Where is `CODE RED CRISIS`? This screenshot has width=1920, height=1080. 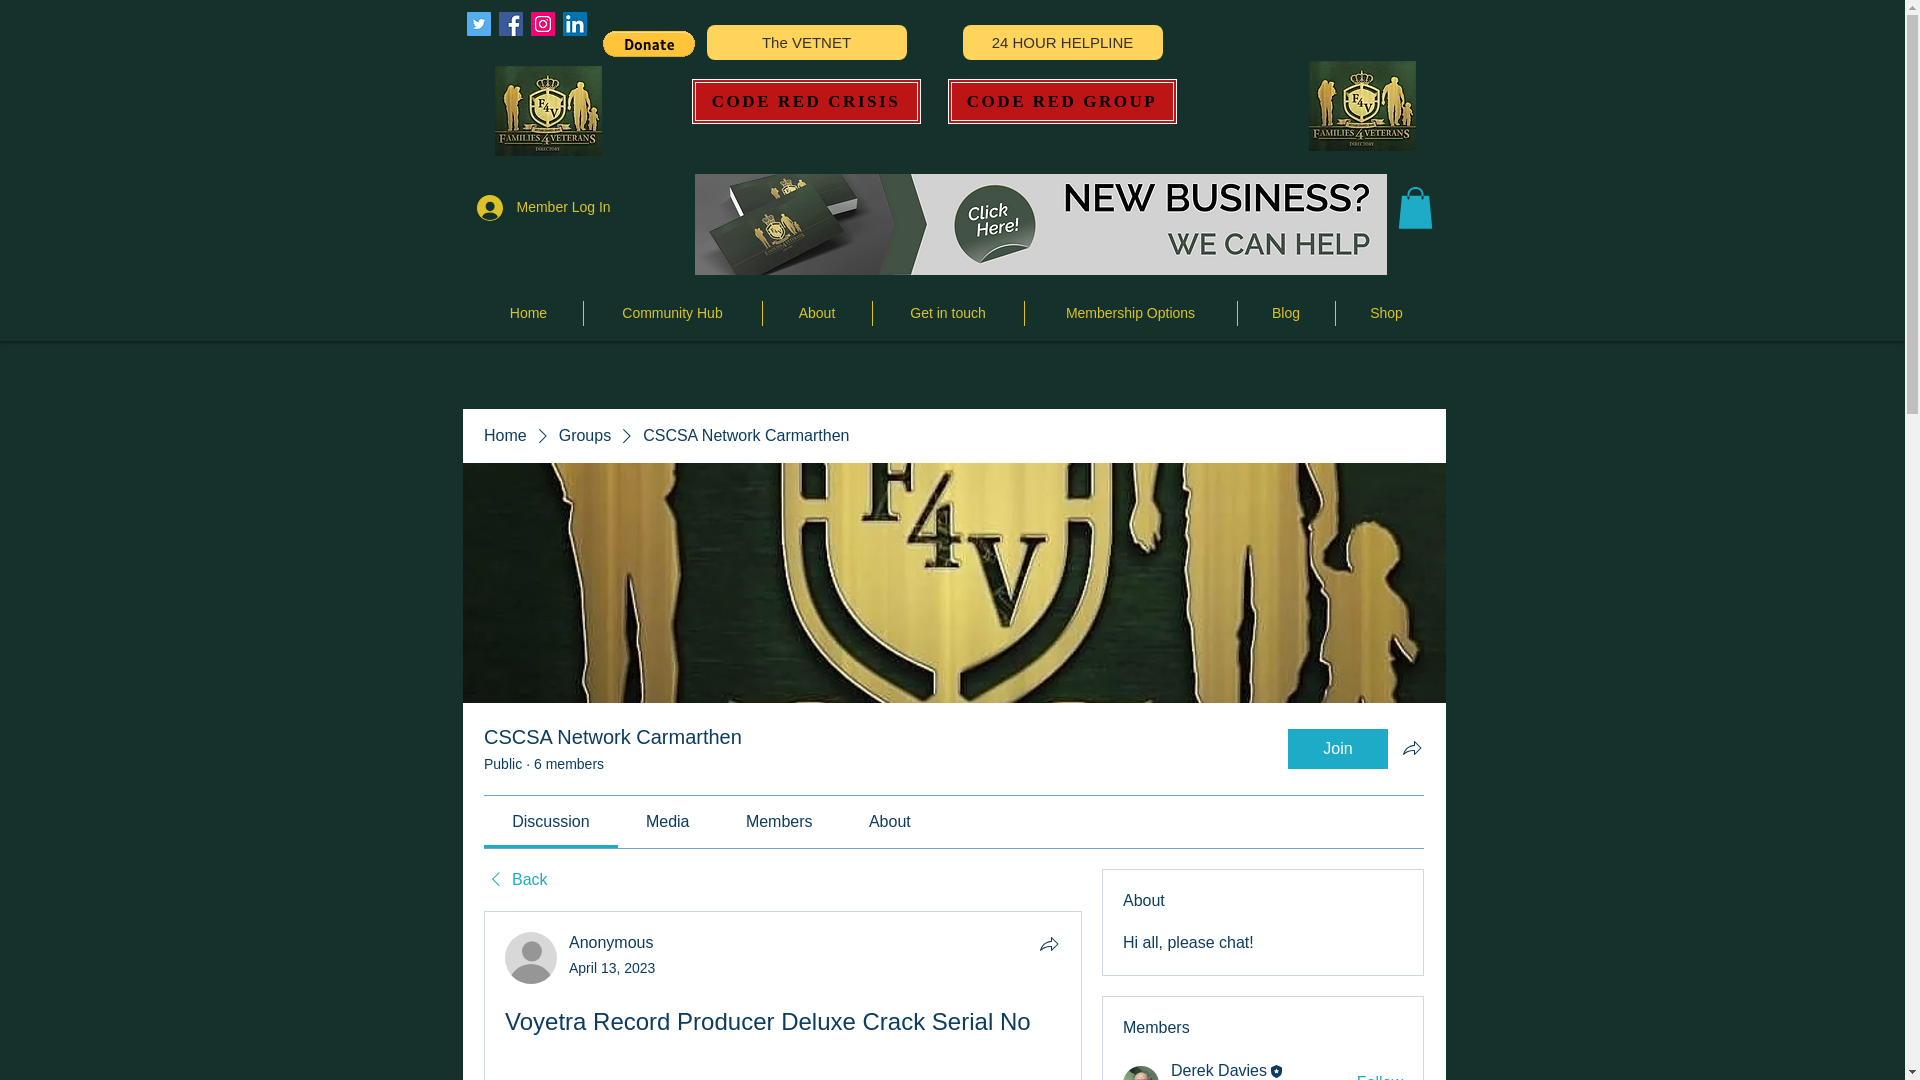
CODE RED CRISIS is located at coordinates (806, 101).